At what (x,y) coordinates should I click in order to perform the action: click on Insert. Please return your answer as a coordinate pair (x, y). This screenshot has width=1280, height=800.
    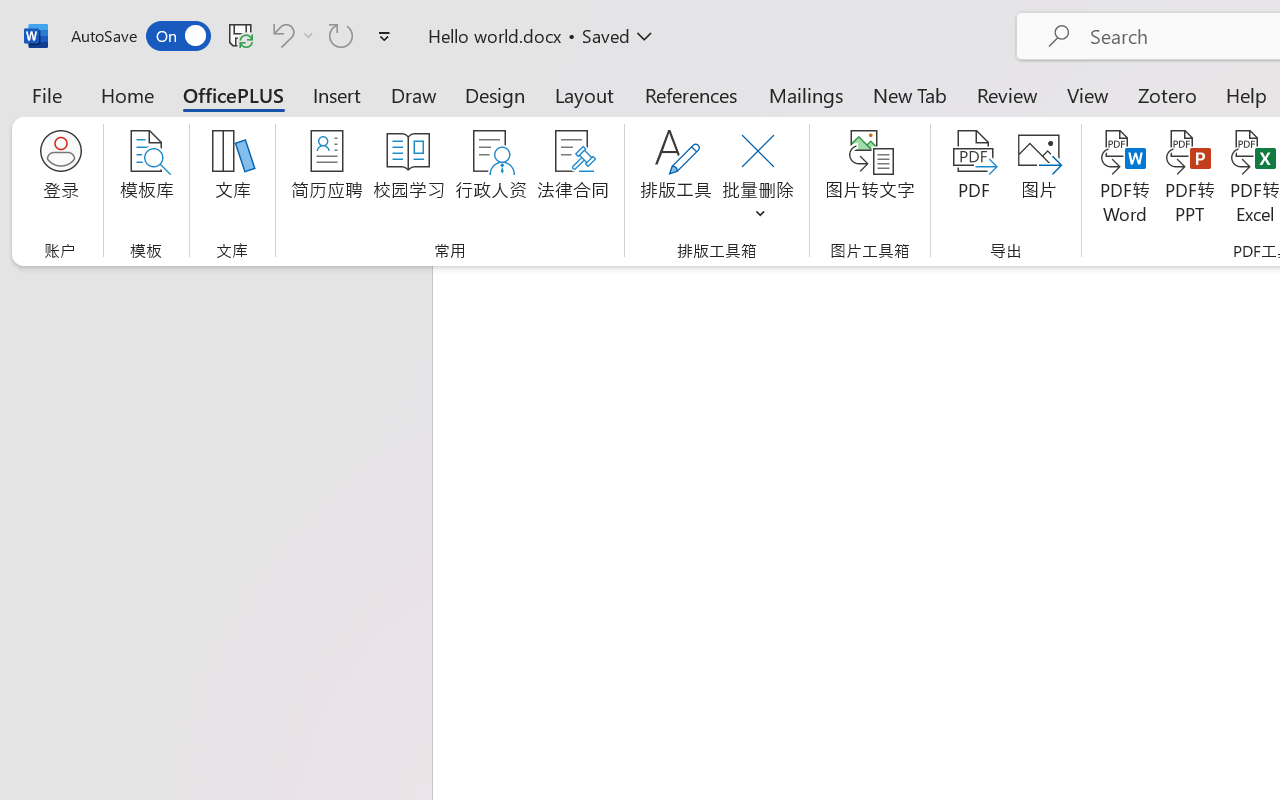
    Looking at the image, I should click on (338, 94).